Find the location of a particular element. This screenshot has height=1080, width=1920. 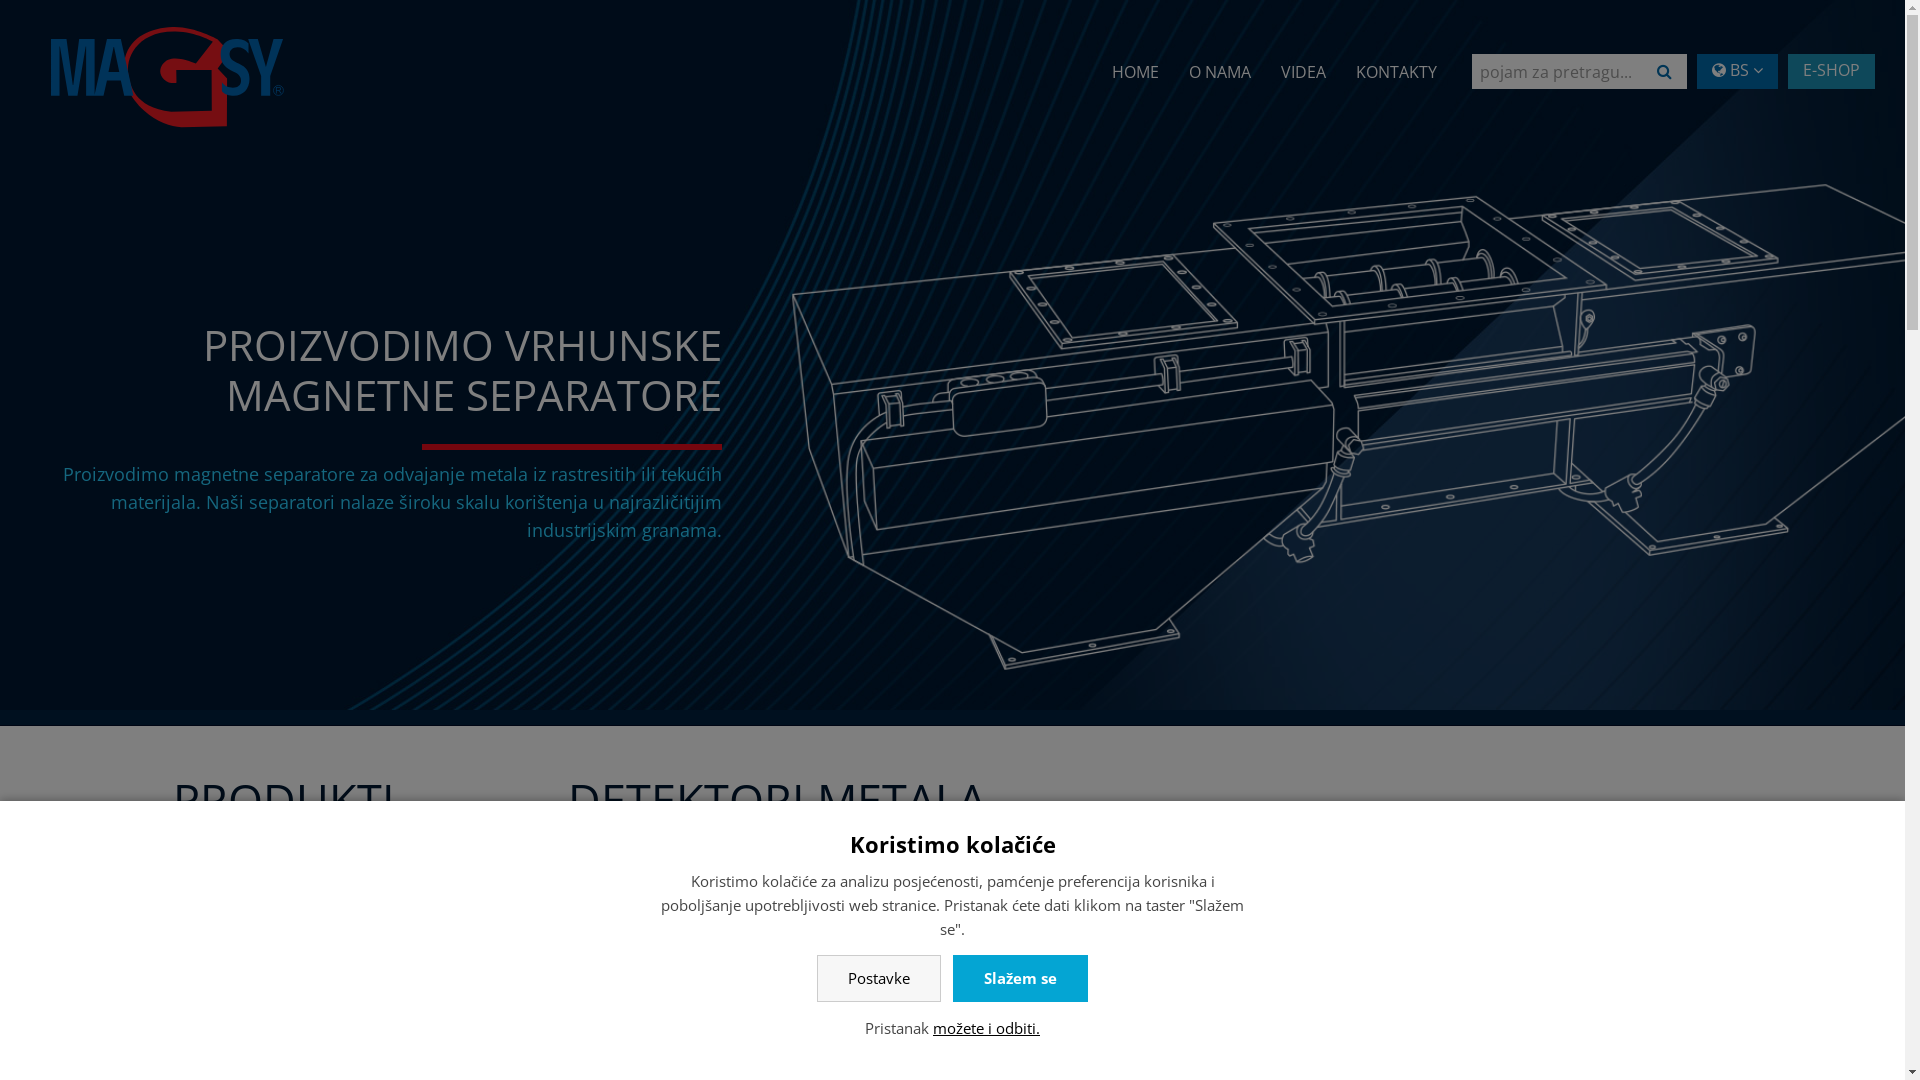

BS is located at coordinates (1738, 72).